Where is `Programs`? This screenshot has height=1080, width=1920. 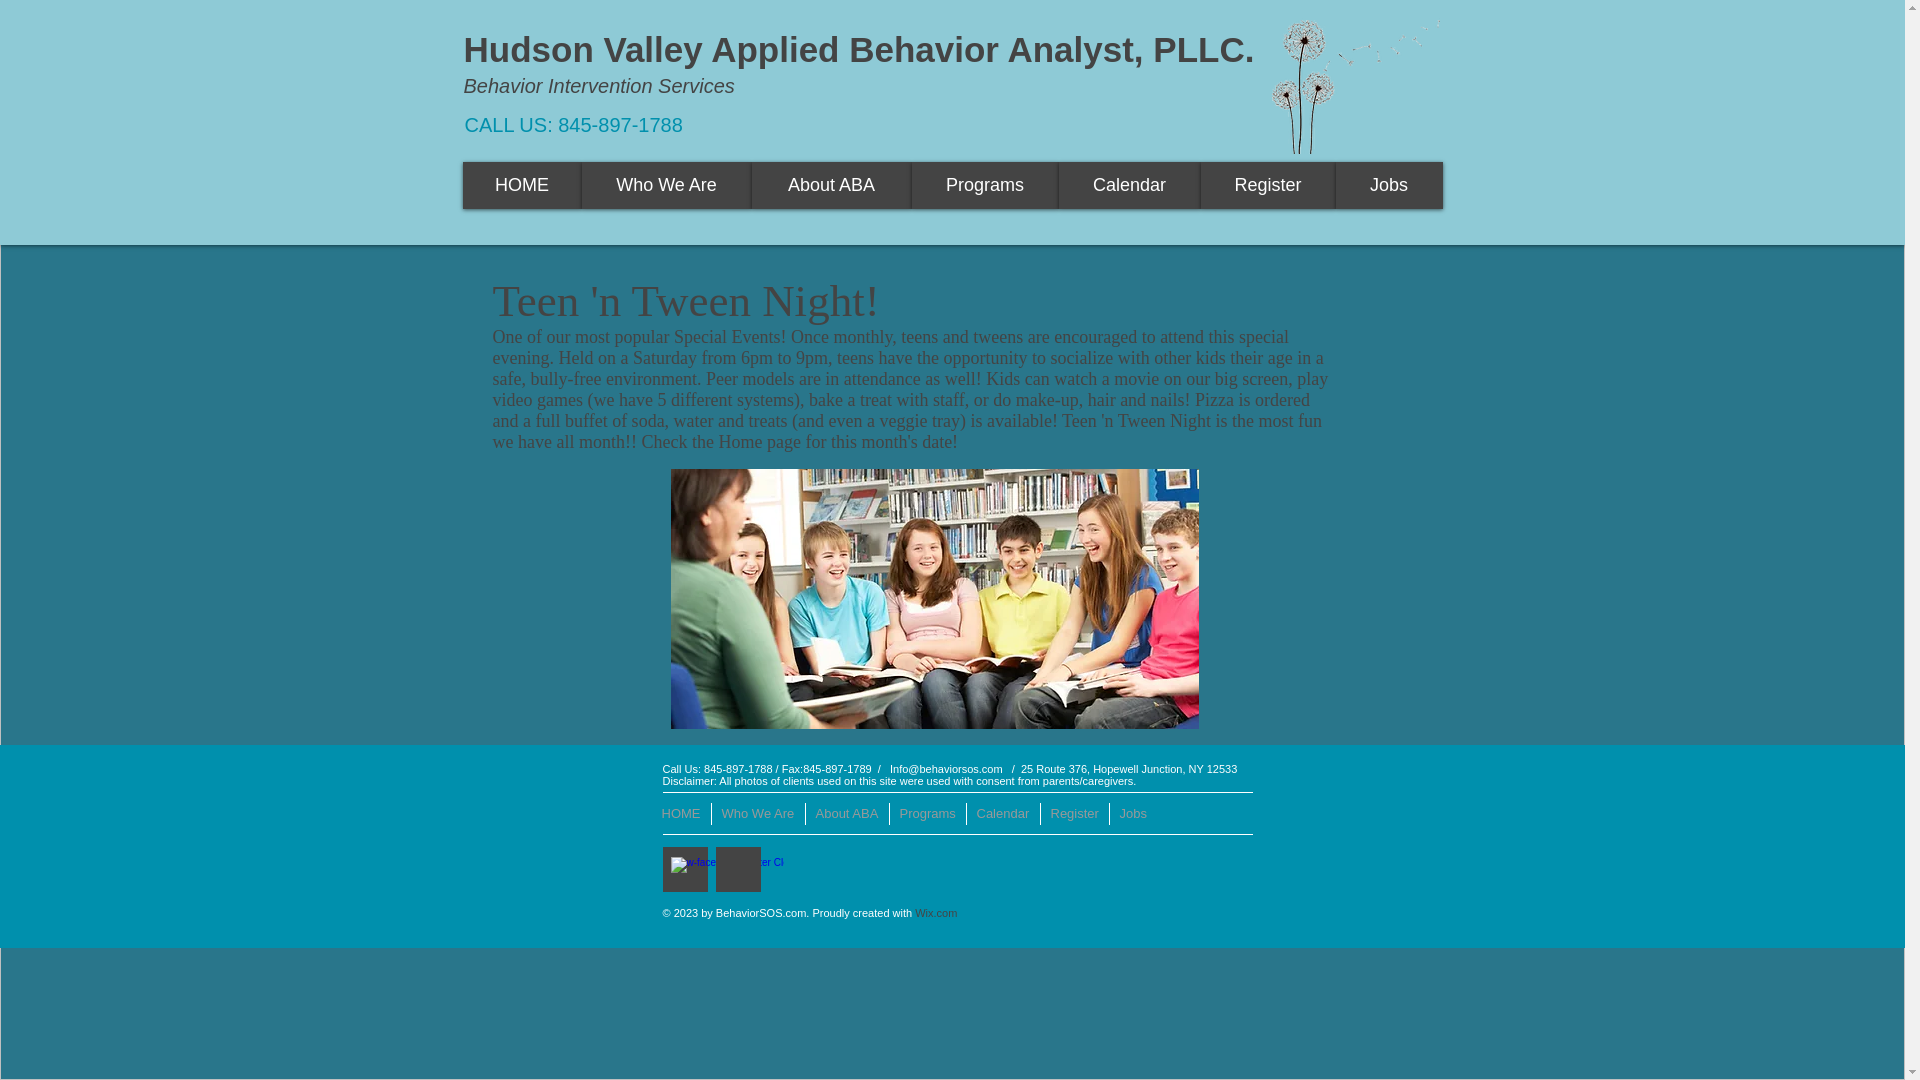 Programs is located at coordinates (926, 814).